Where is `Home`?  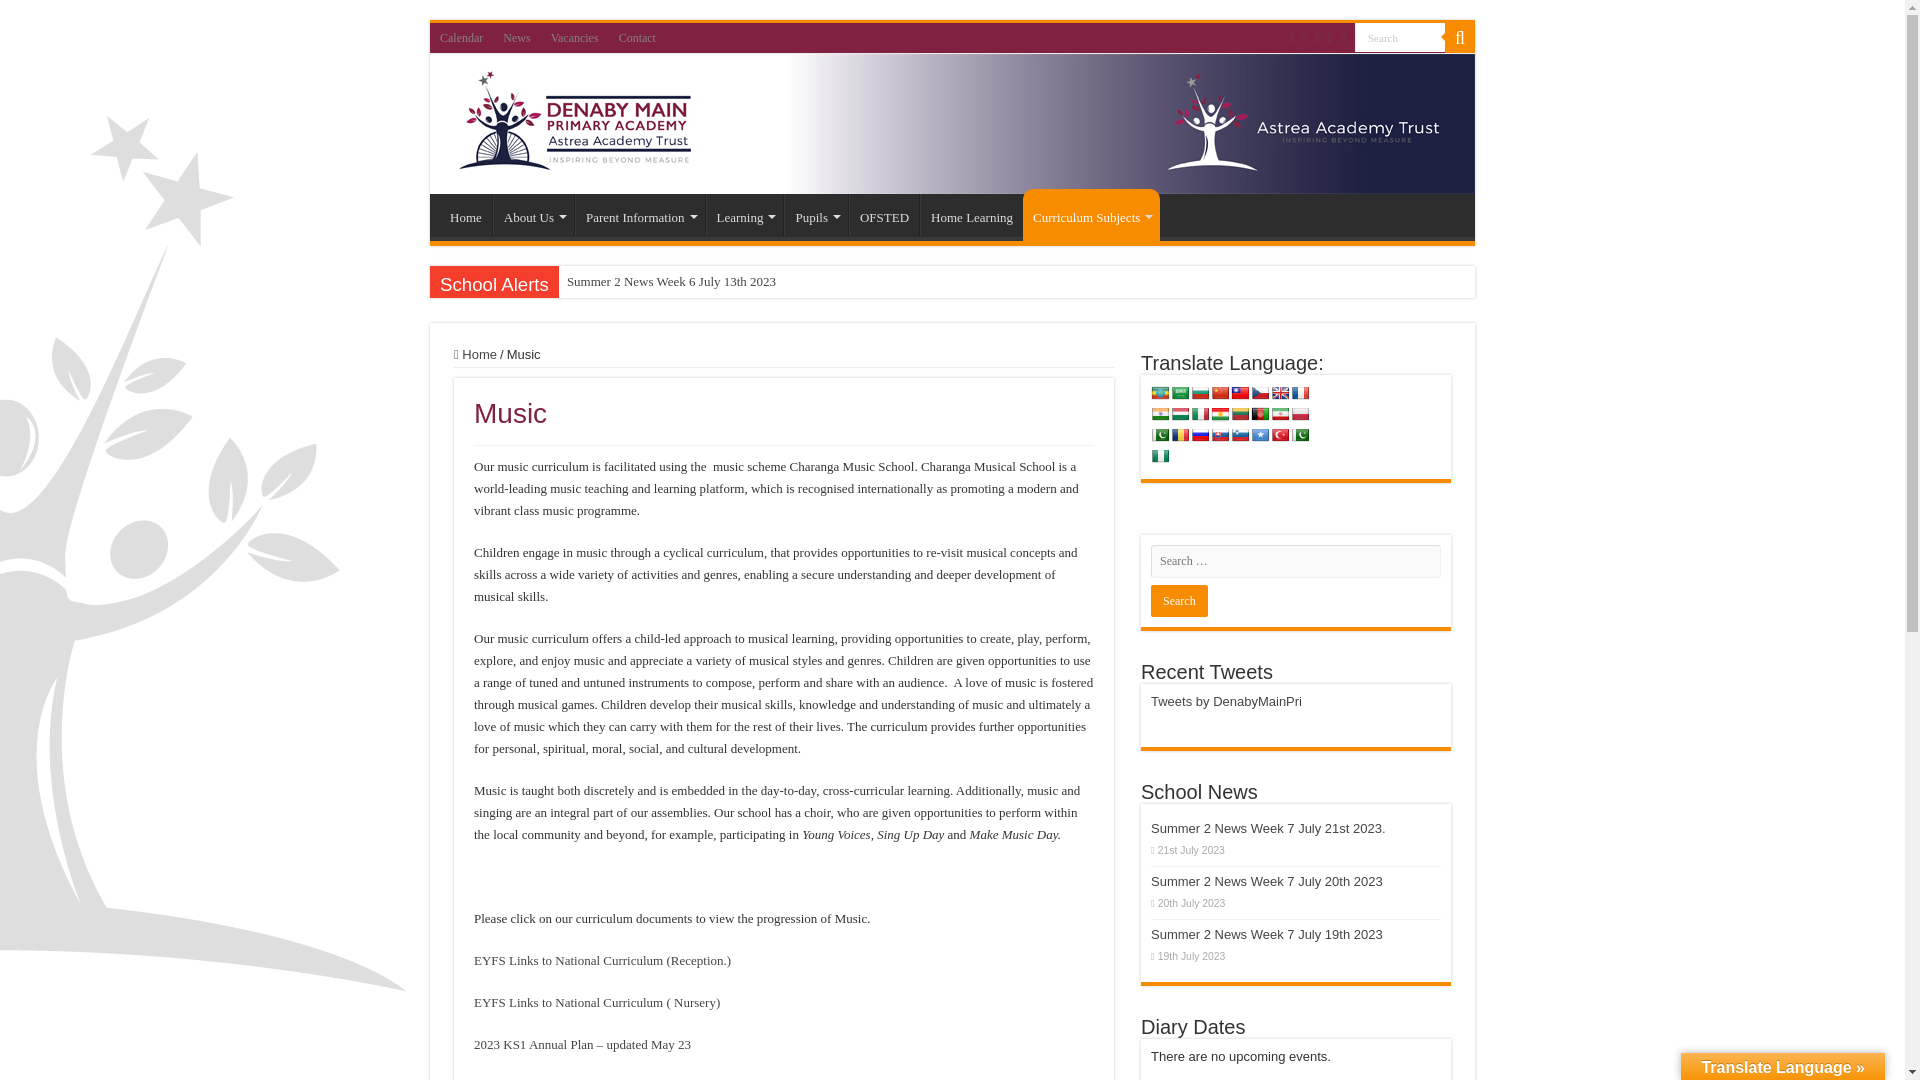
Home is located at coordinates (465, 215).